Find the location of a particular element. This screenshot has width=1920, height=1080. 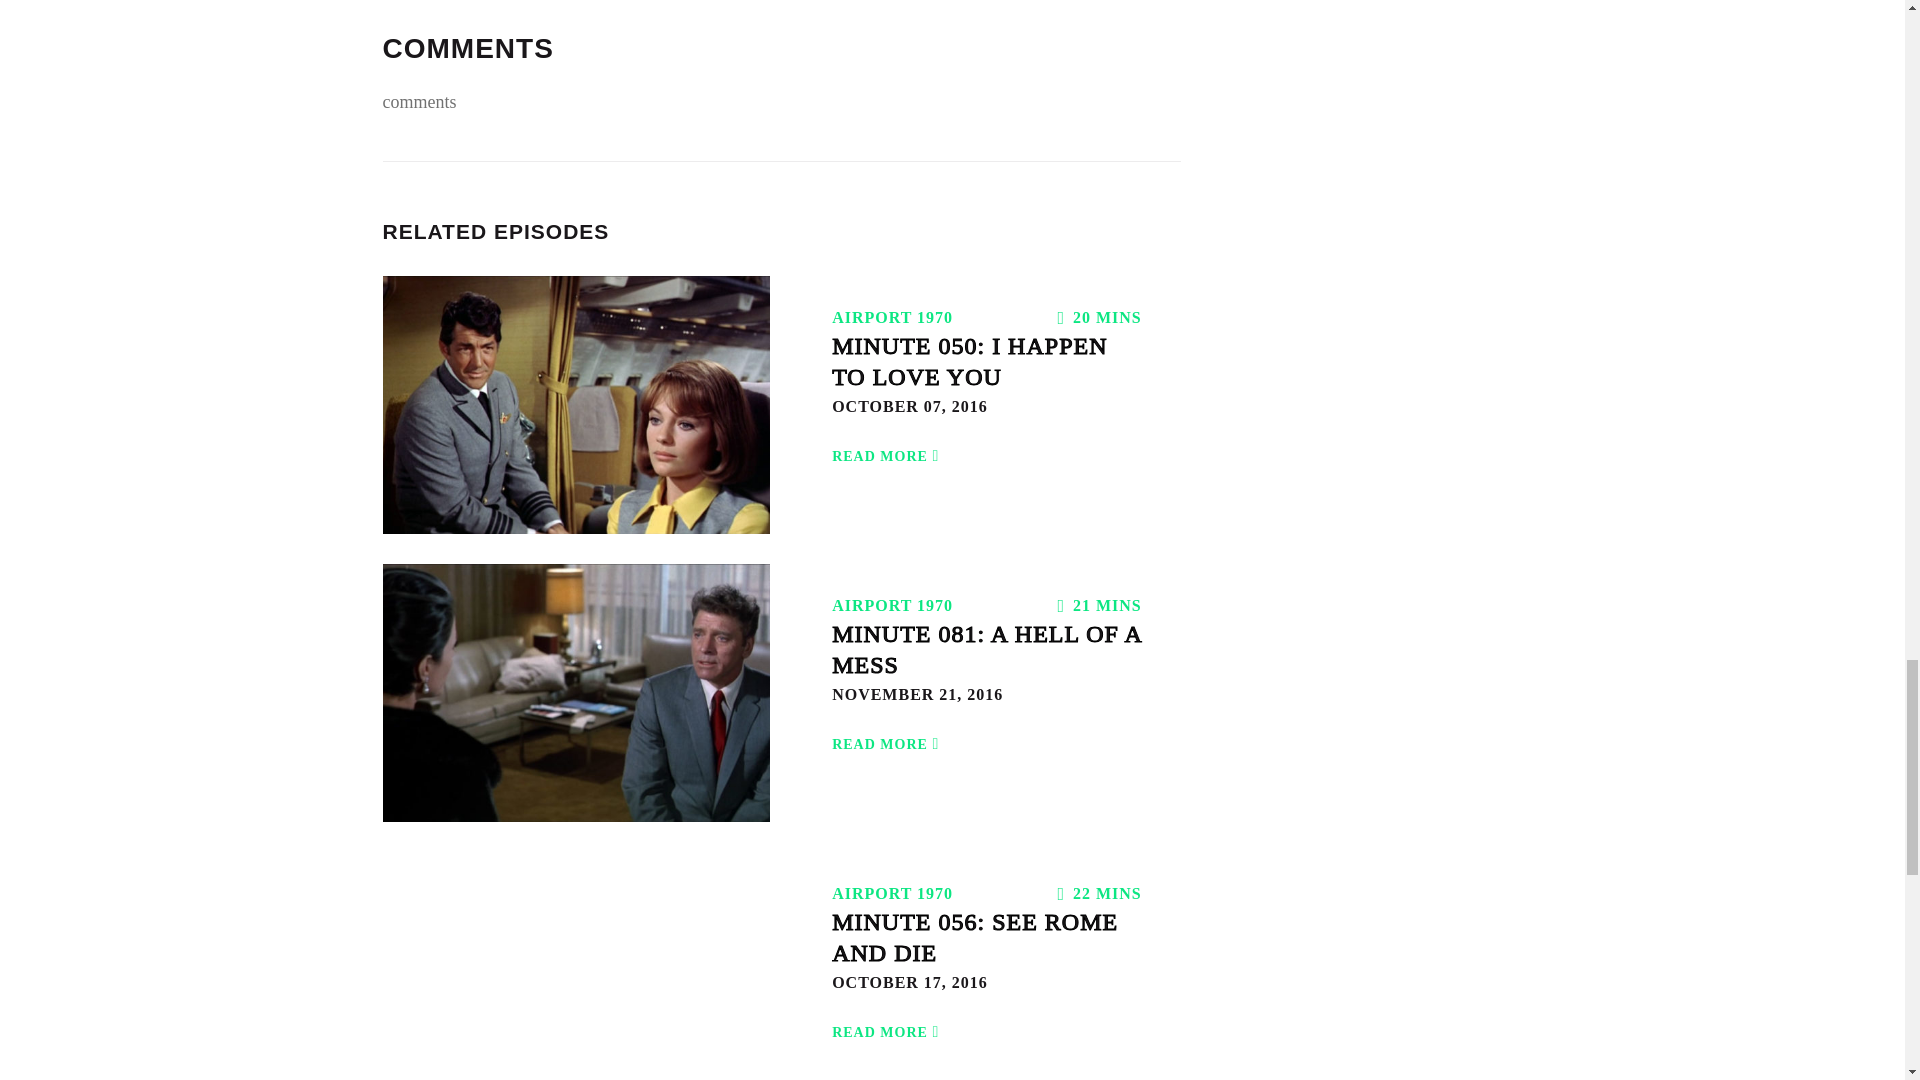

READ MORE is located at coordinates (888, 444).